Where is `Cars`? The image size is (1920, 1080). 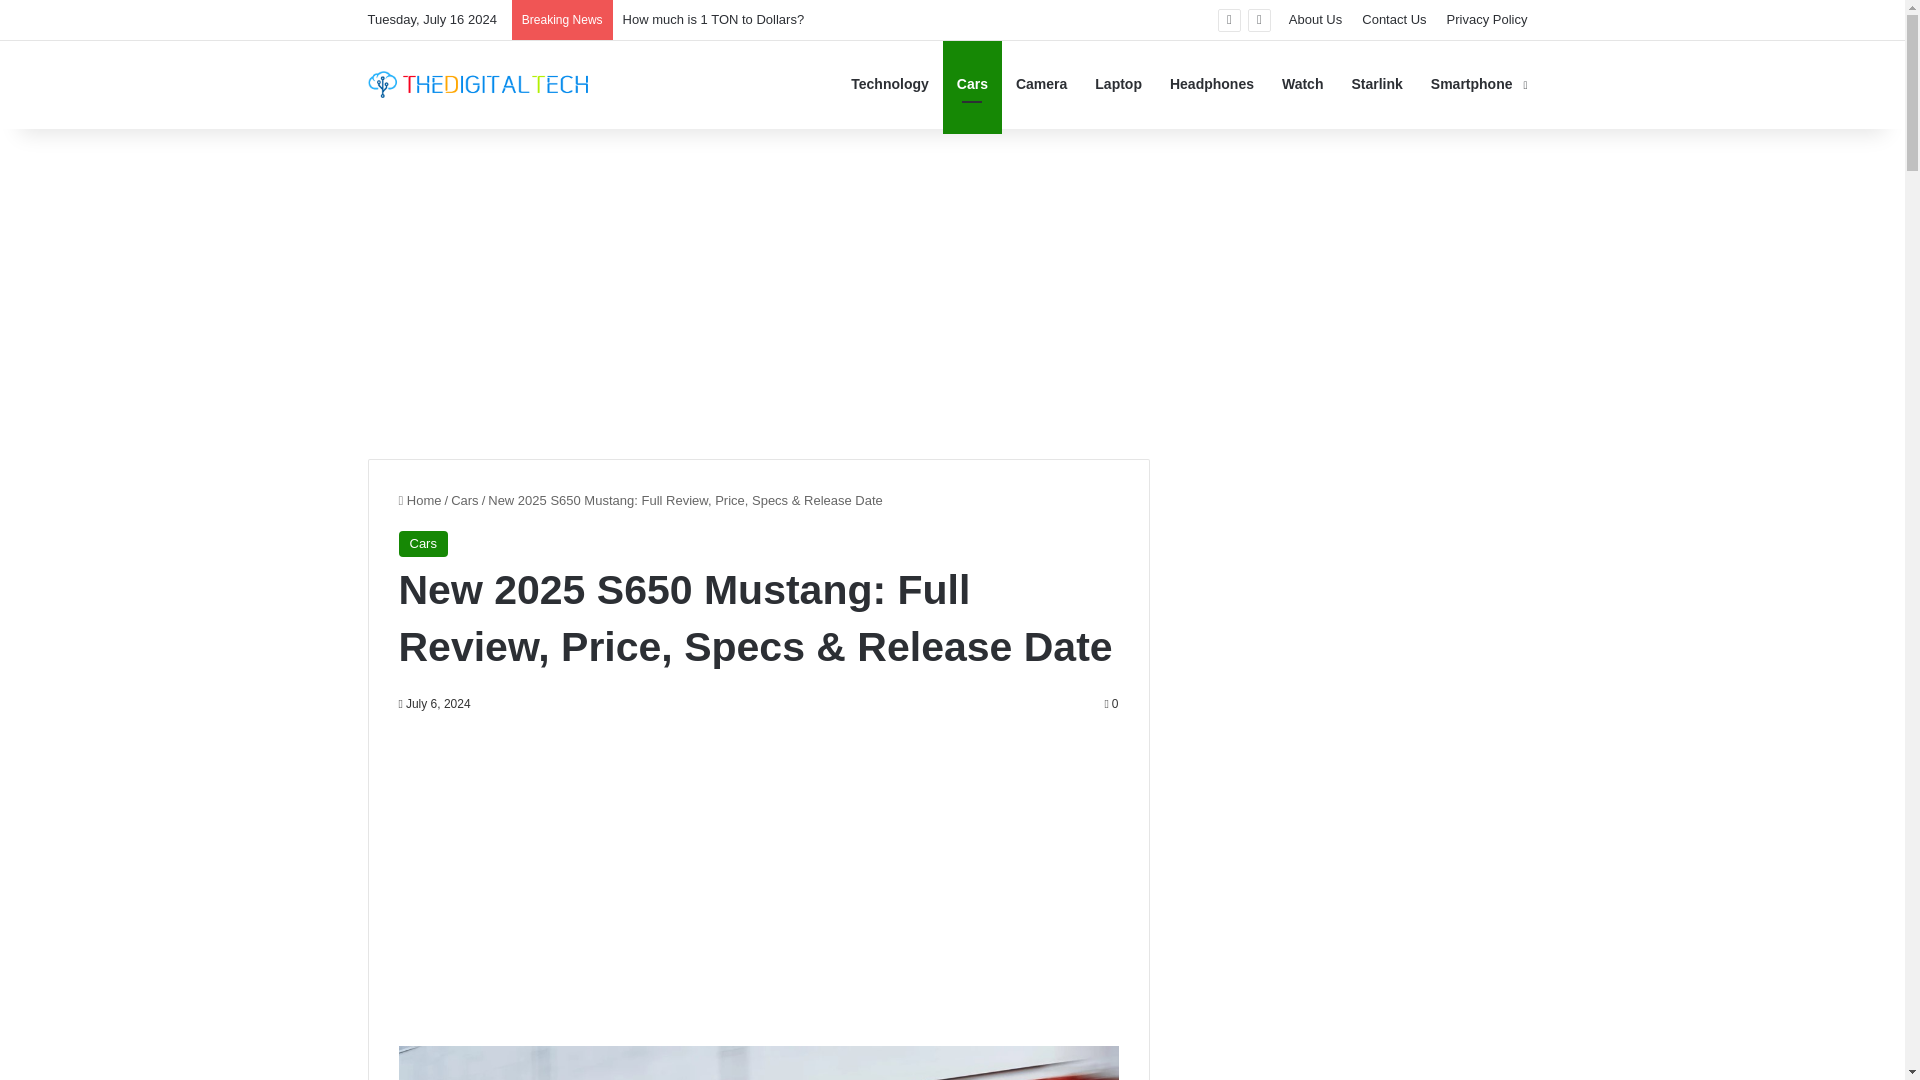 Cars is located at coordinates (464, 500).